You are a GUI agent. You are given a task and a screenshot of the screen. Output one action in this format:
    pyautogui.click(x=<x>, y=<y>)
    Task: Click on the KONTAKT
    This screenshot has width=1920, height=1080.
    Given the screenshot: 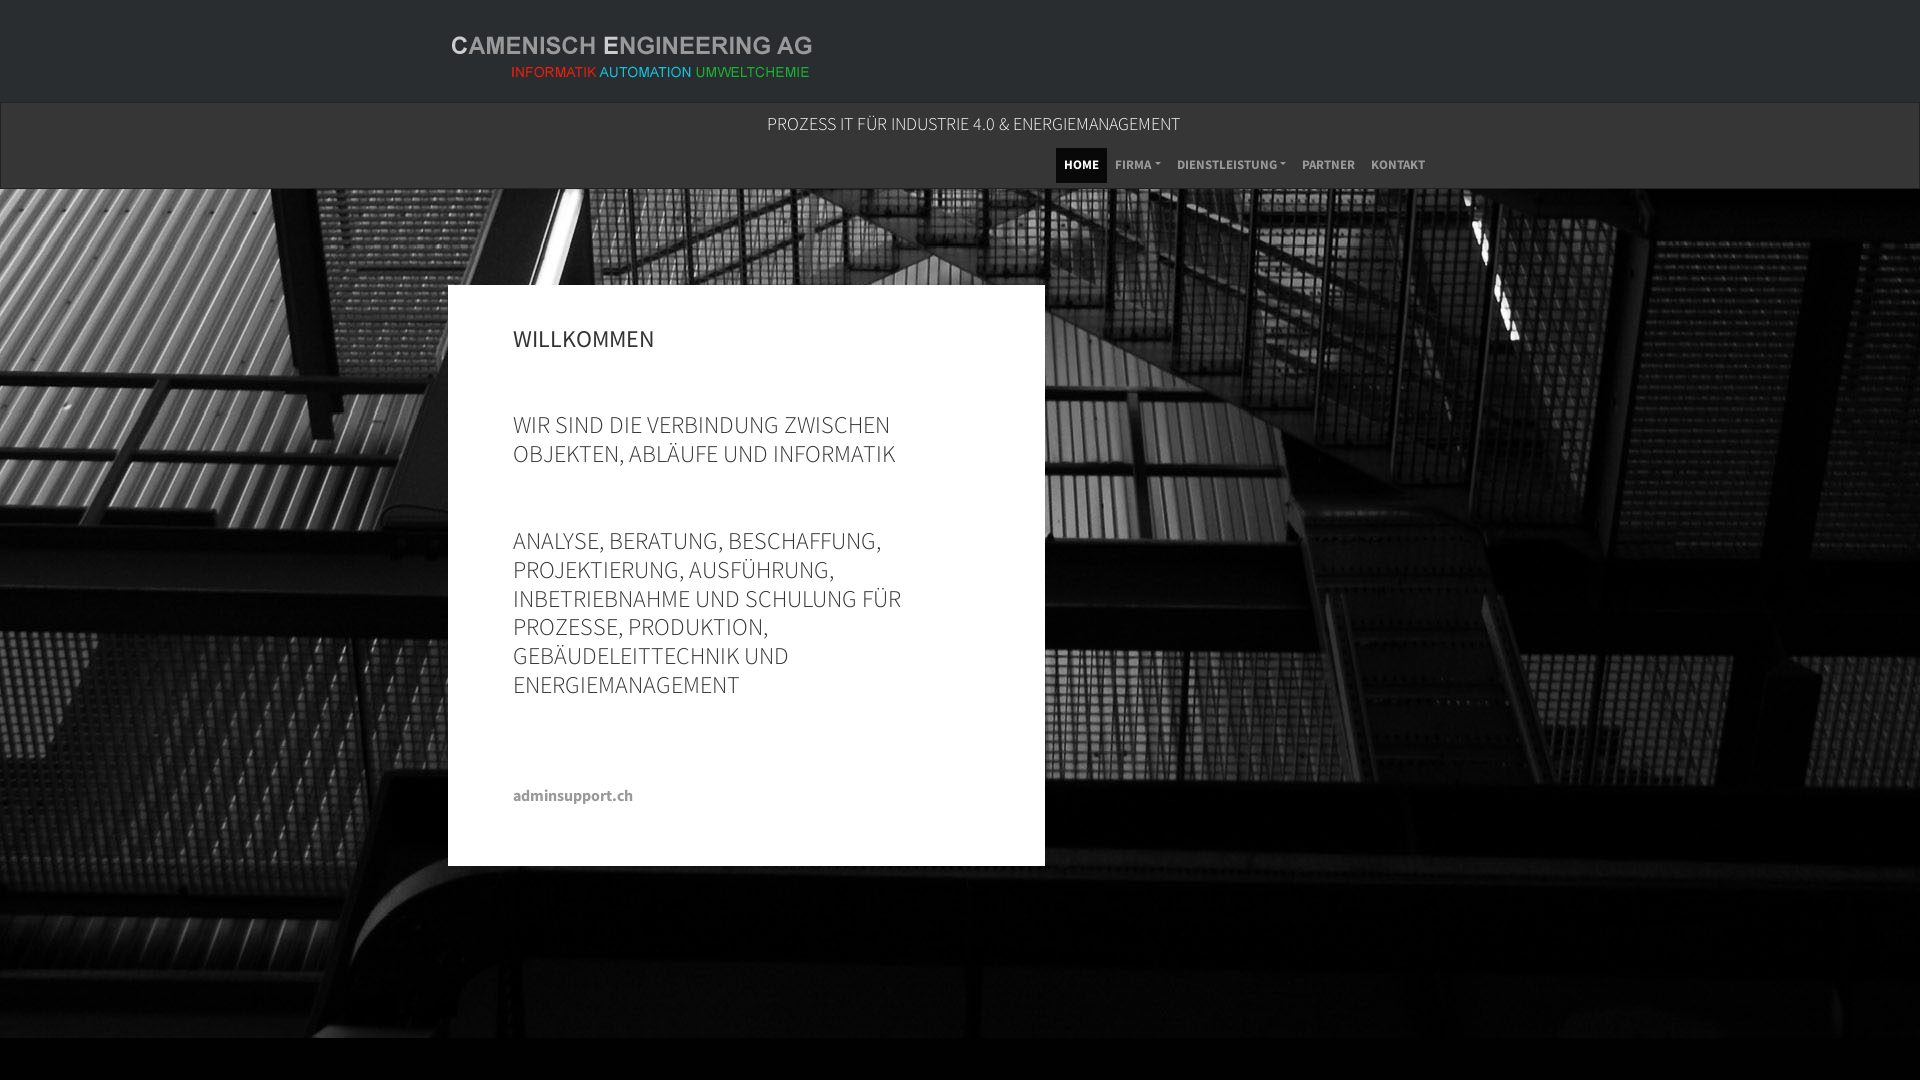 What is the action you would take?
    pyautogui.click(x=1398, y=166)
    